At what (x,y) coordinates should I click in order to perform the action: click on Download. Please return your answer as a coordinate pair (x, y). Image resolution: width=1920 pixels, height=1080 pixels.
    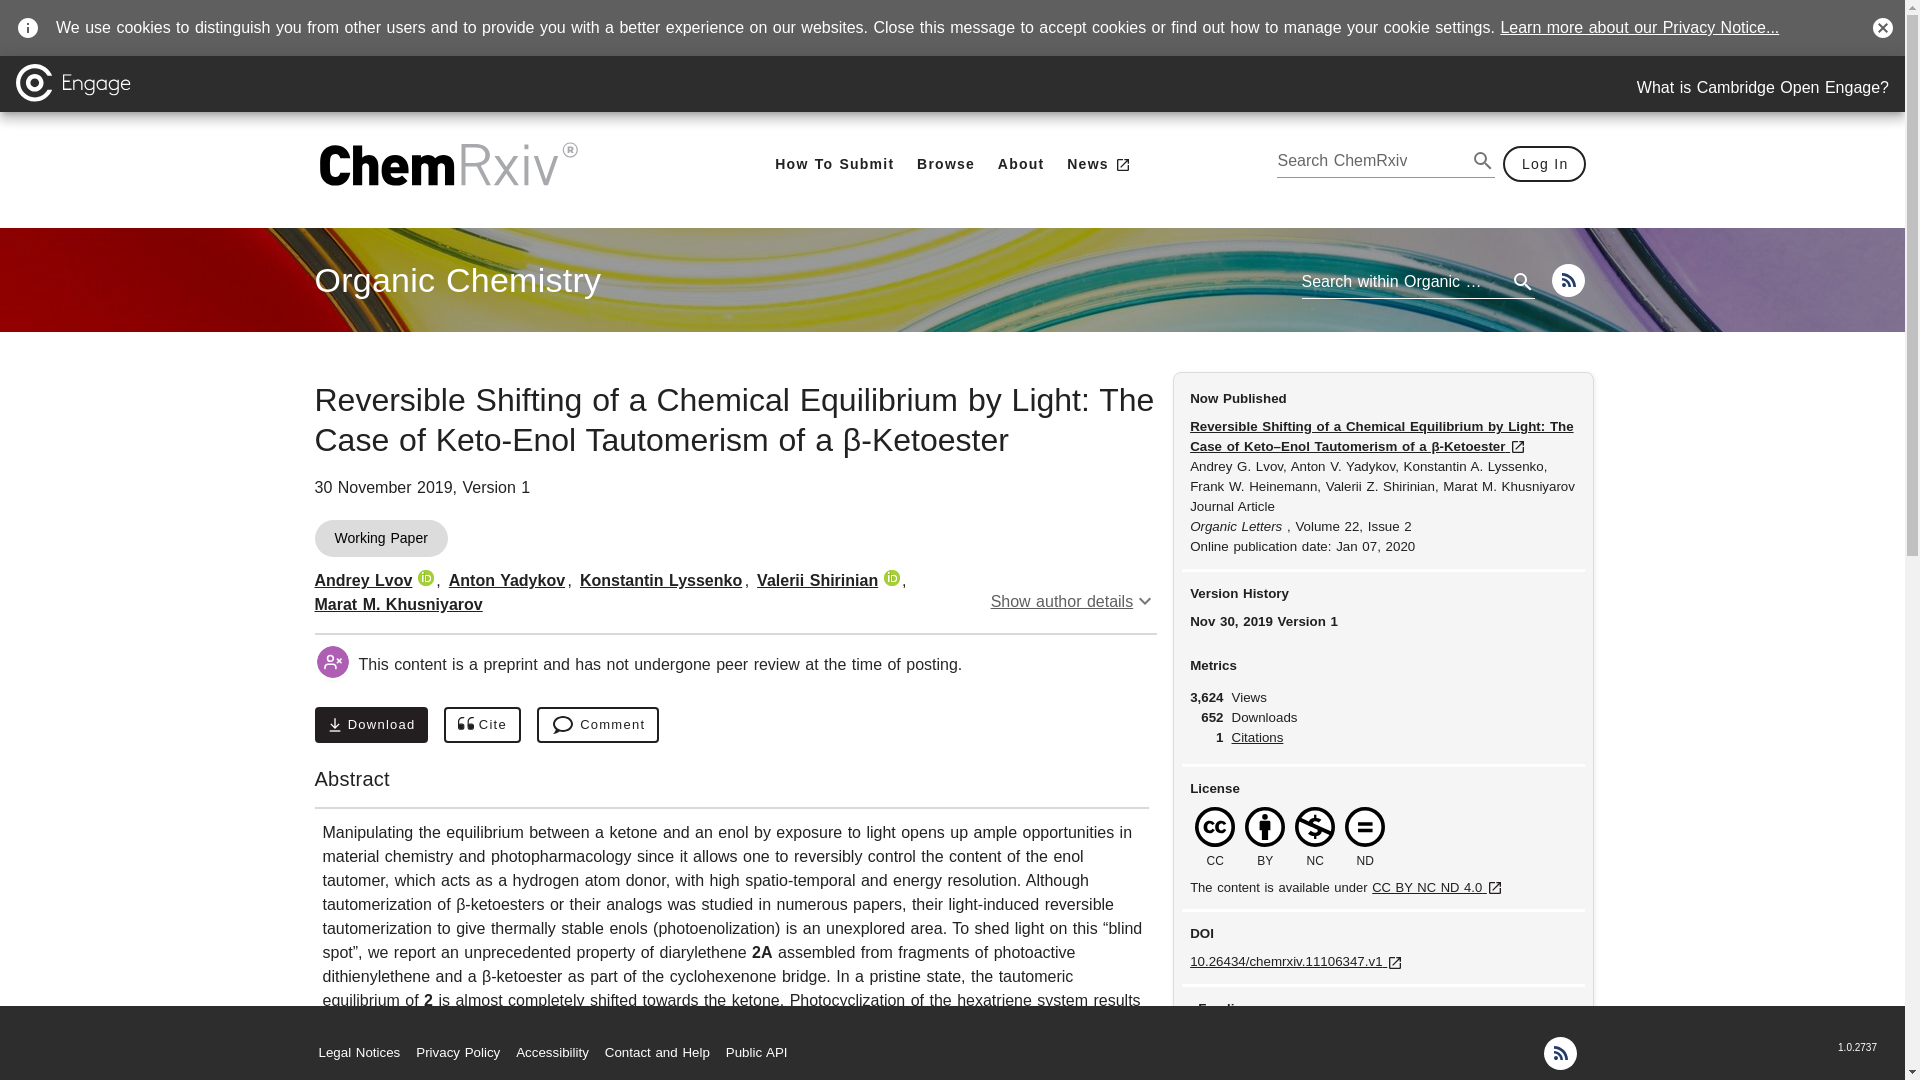
    Looking at the image, I should click on (370, 725).